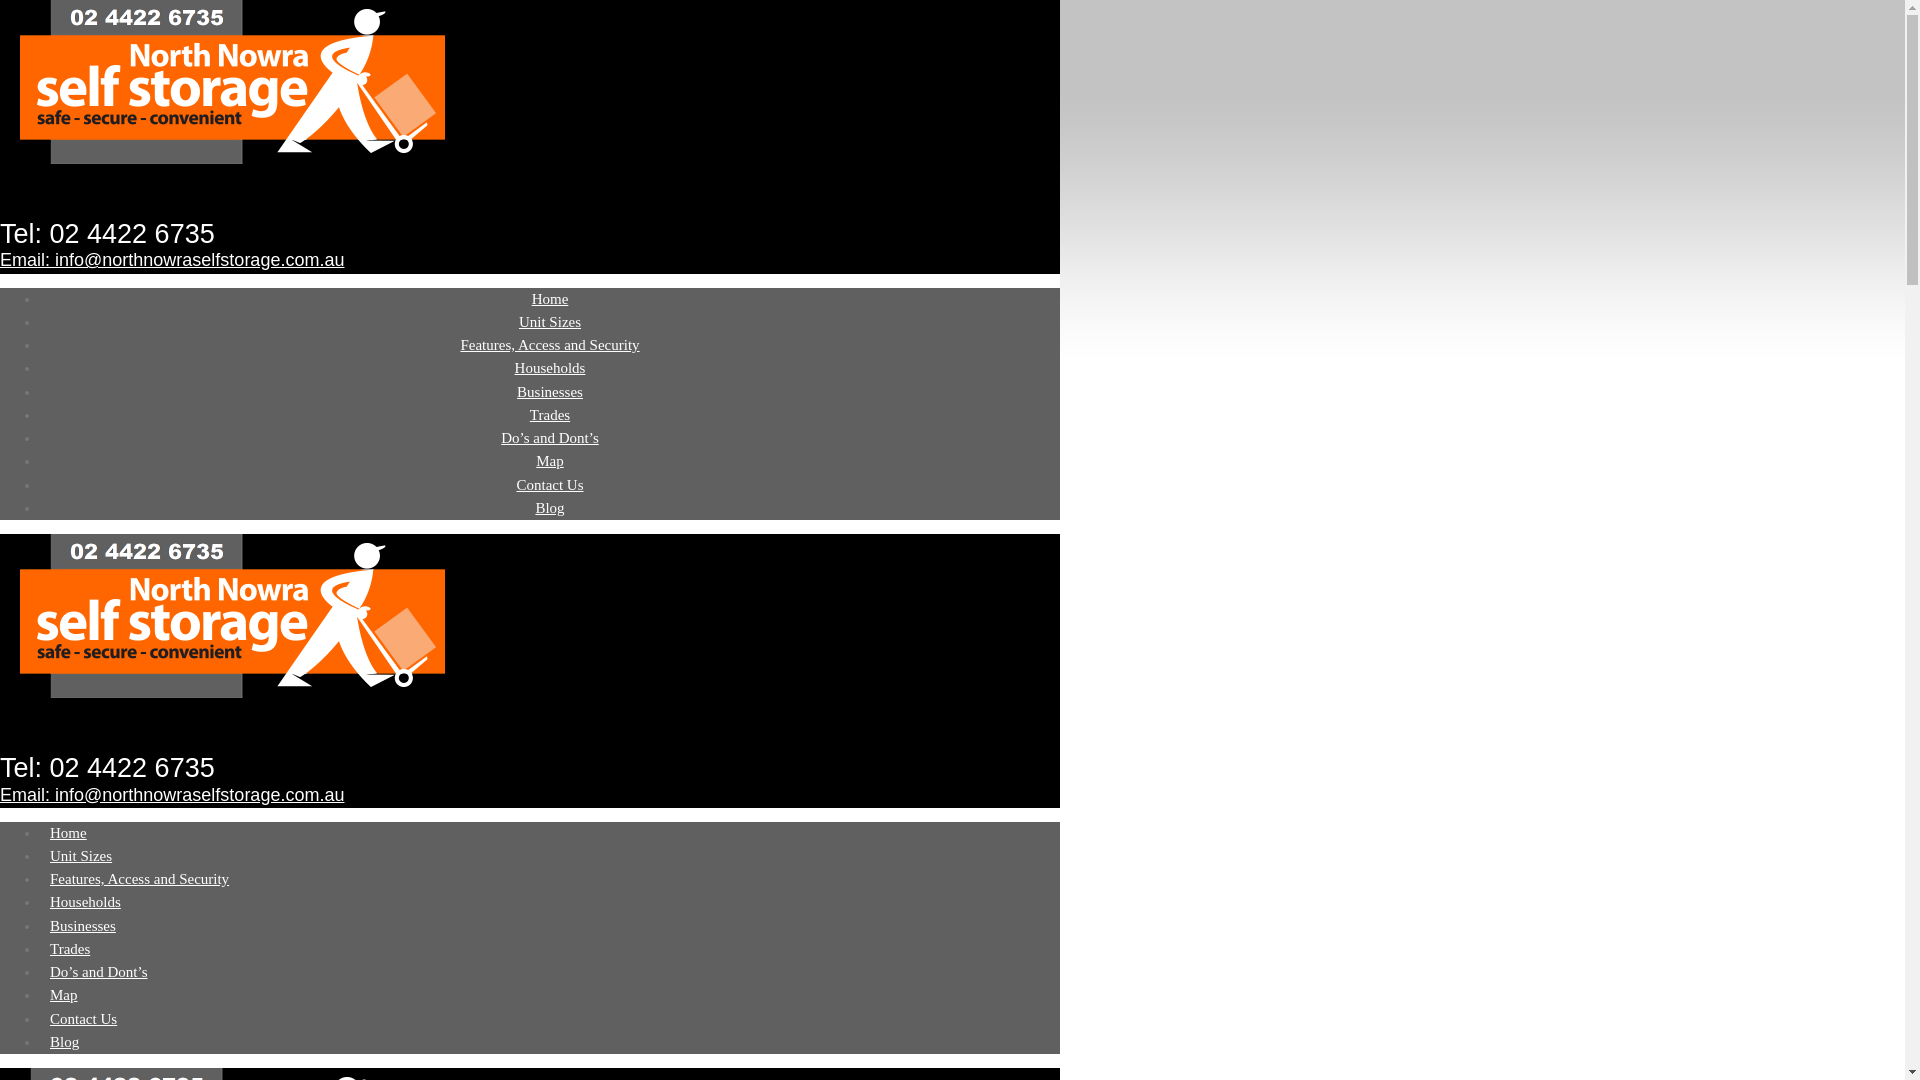 The image size is (1920, 1080). Describe the element at coordinates (64, 995) in the screenshot. I see `Map` at that location.